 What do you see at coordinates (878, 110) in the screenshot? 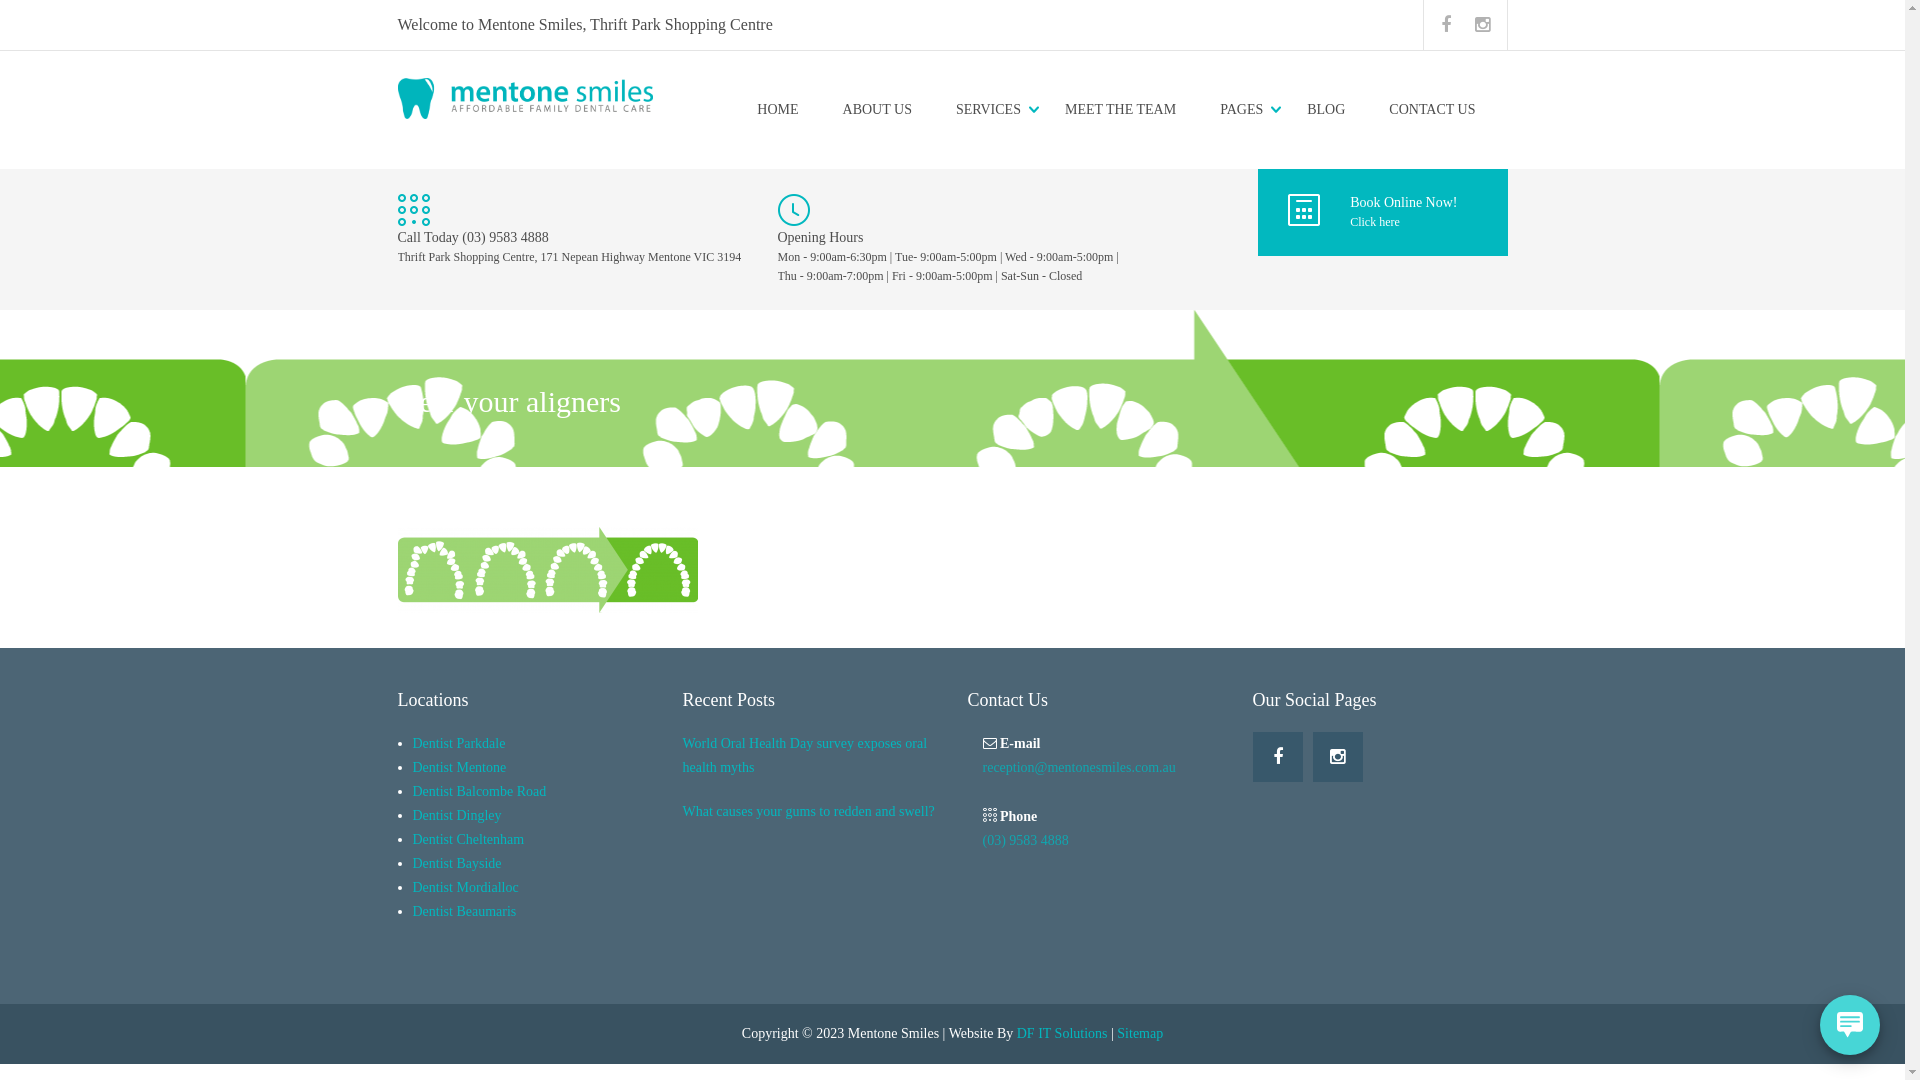
I see `ABOUT US` at bounding box center [878, 110].